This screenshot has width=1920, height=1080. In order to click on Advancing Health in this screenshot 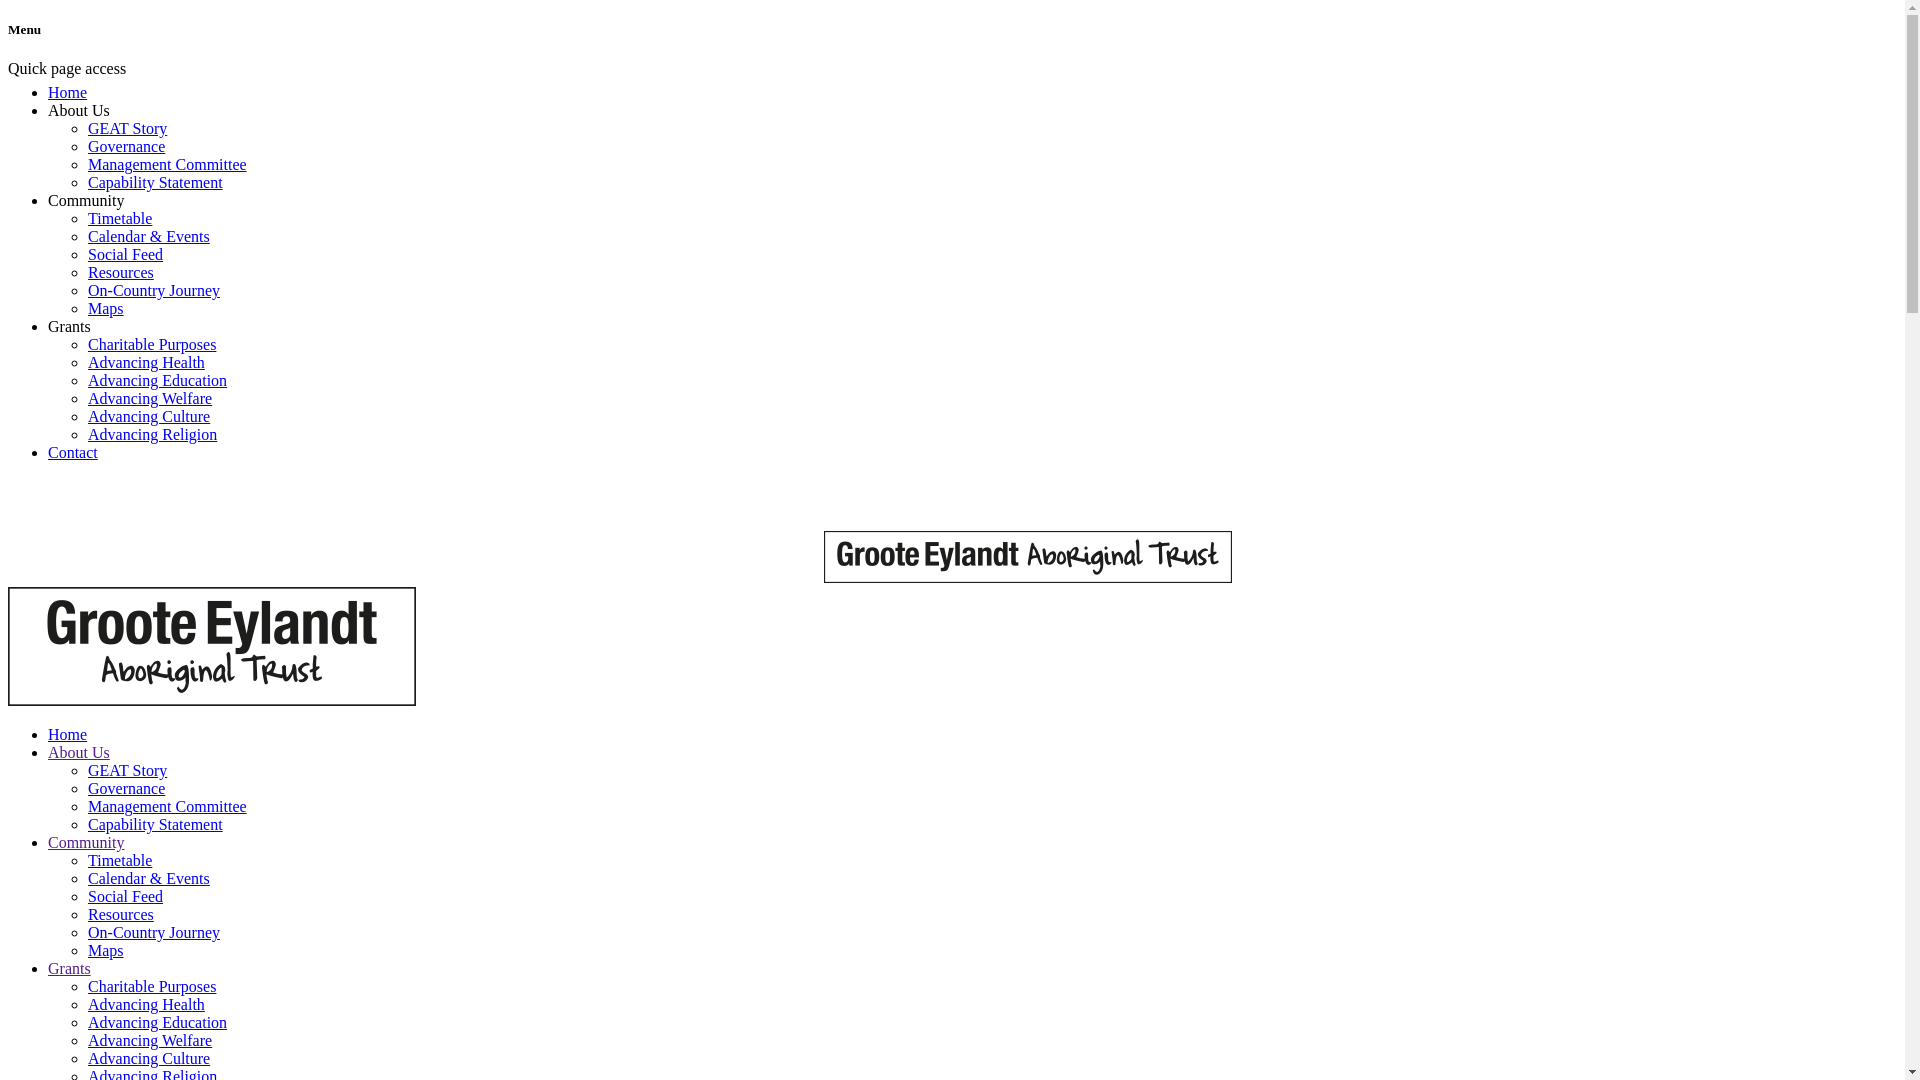, I will do `click(146, 362)`.